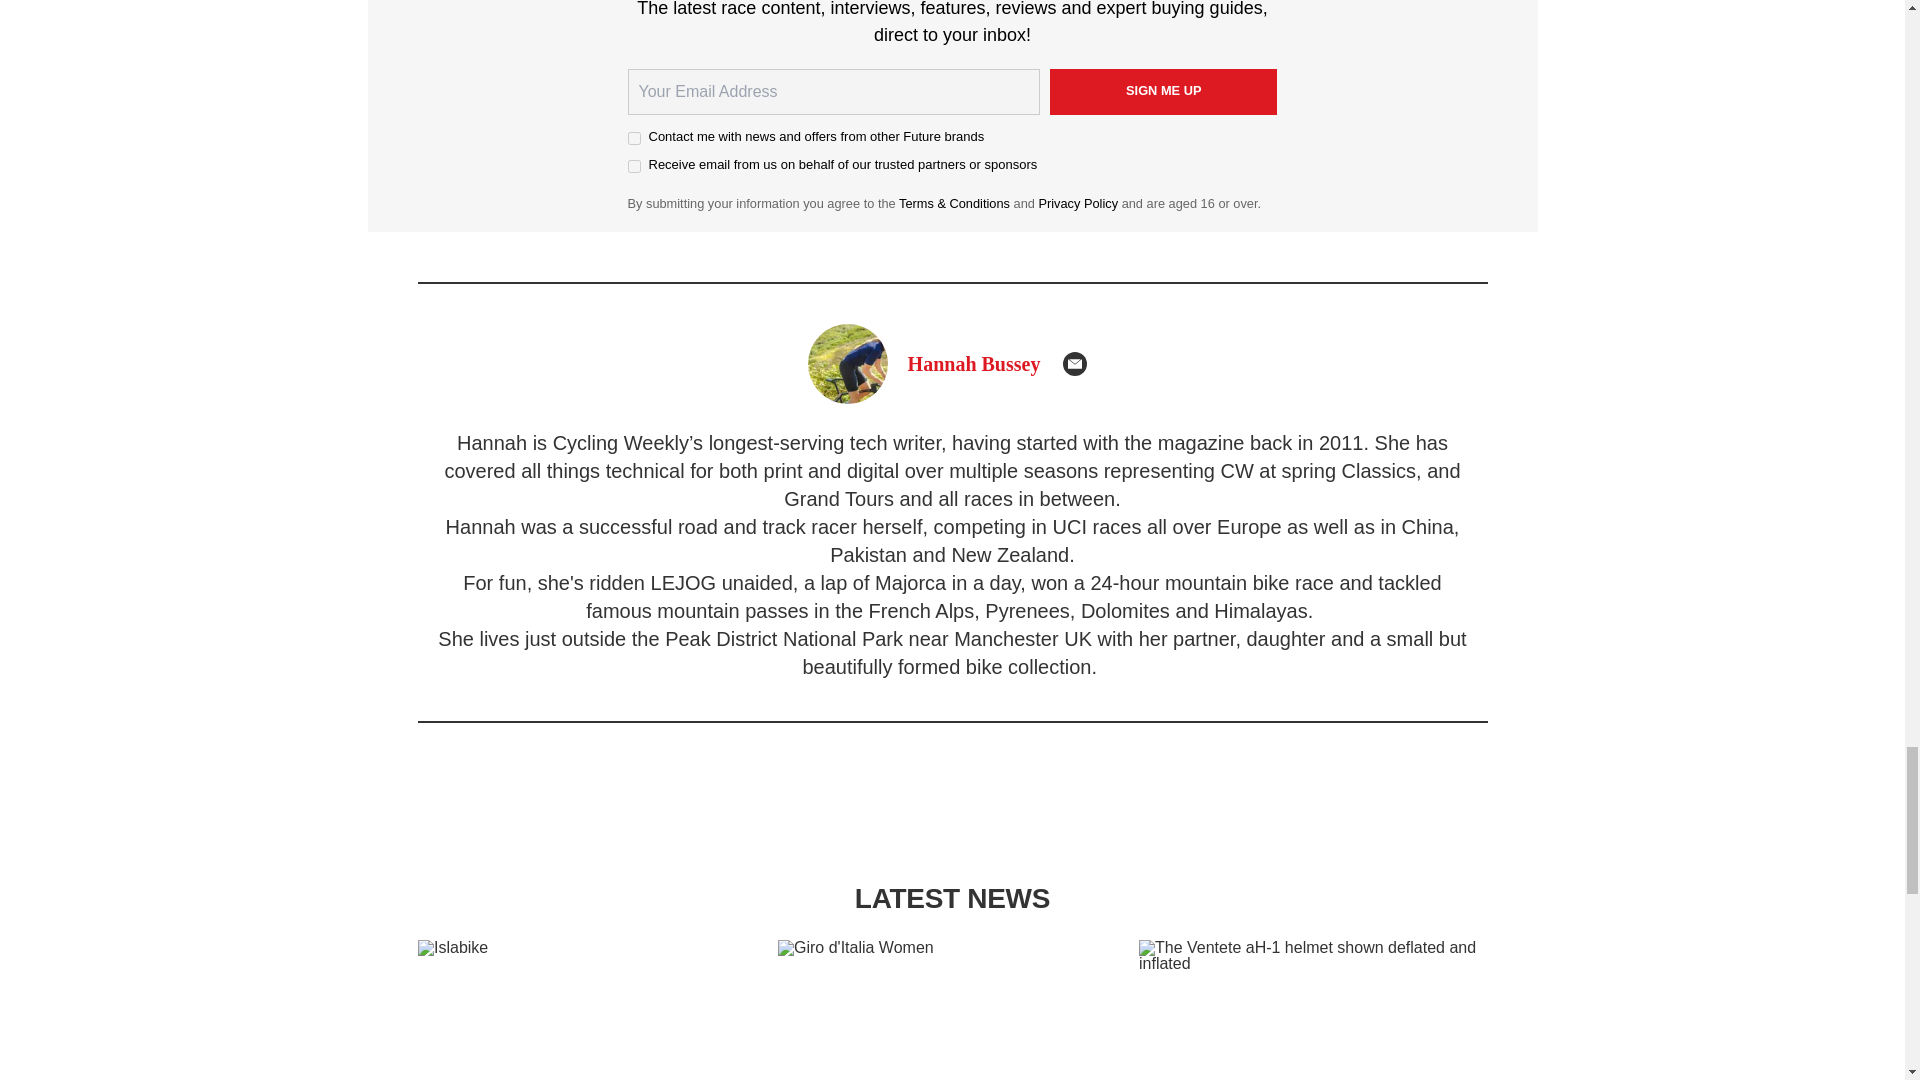 Image resolution: width=1920 pixels, height=1080 pixels. What do you see at coordinates (634, 166) in the screenshot?
I see `on` at bounding box center [634, 166].